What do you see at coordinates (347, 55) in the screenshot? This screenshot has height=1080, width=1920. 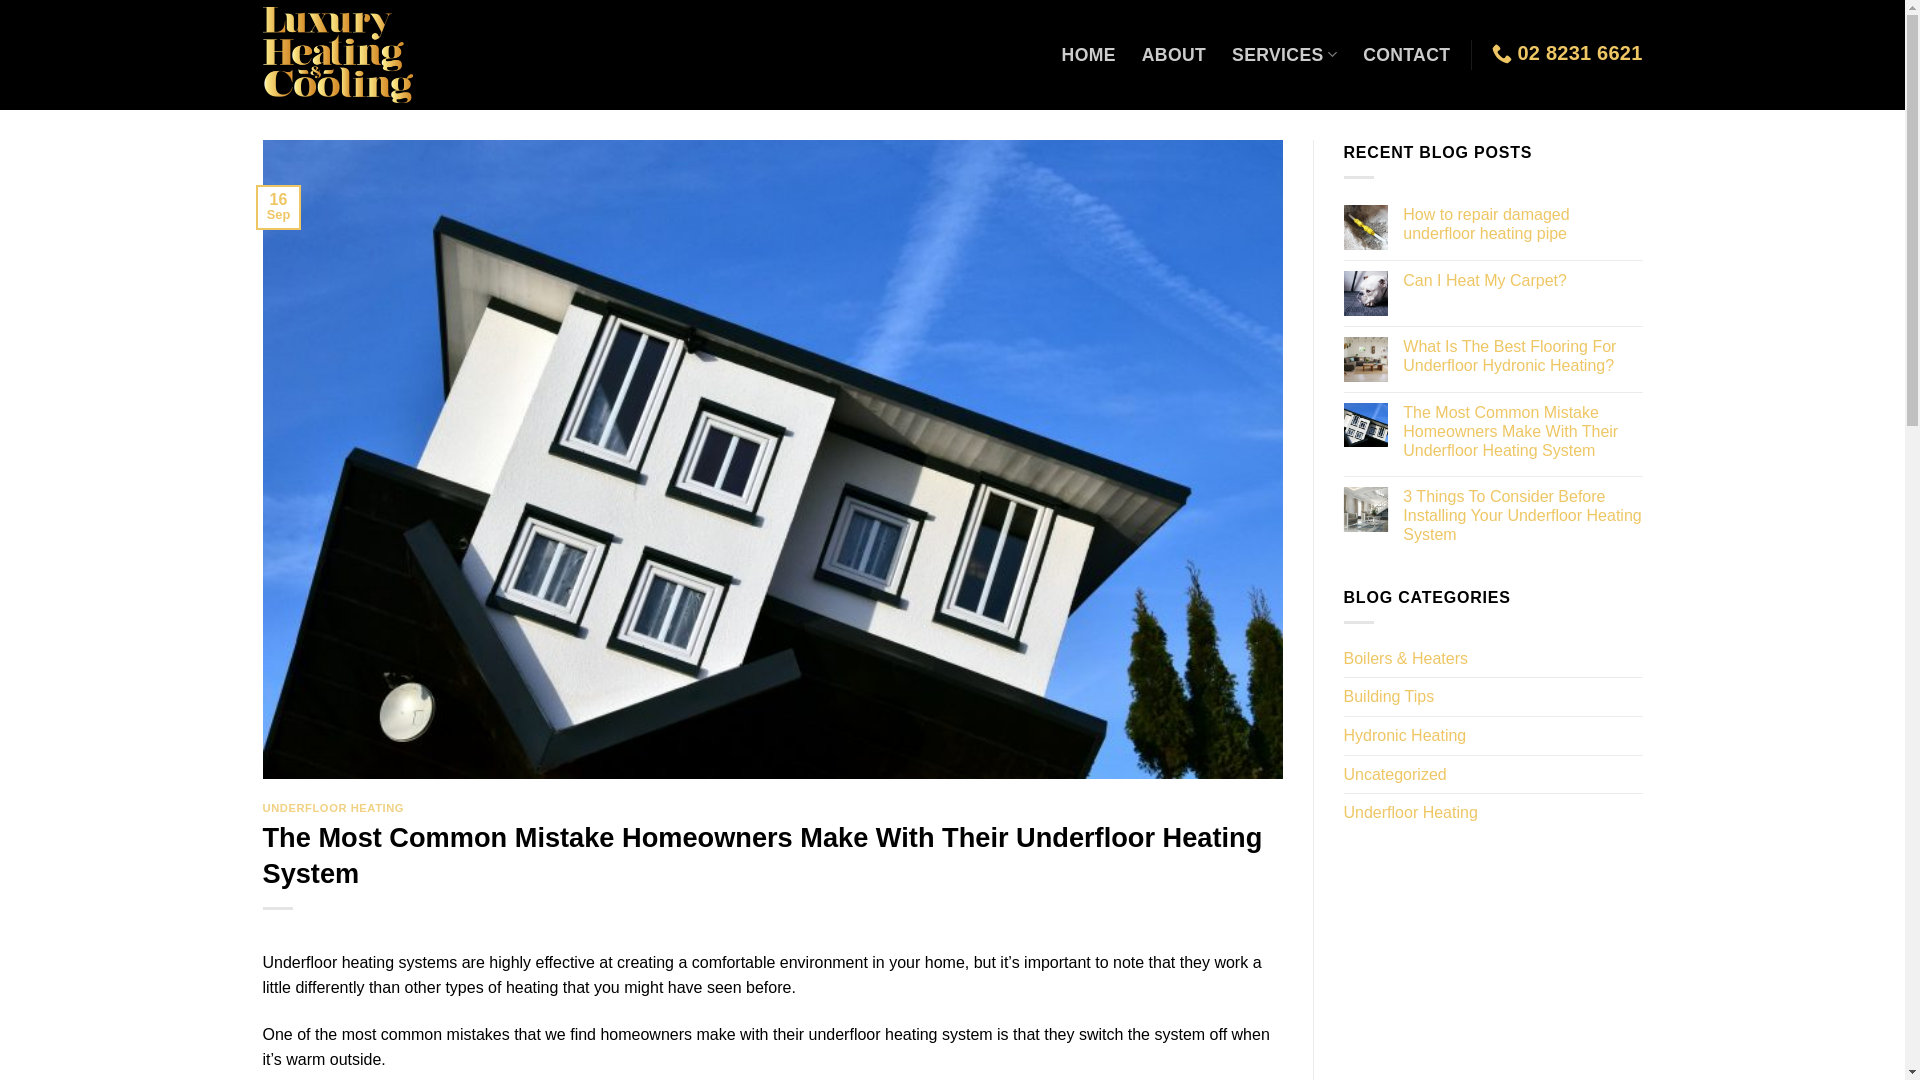 I see `Luxury Heating & Cooling - Heating & Cooling Systems Sydney` at bounding box center [347, 55].